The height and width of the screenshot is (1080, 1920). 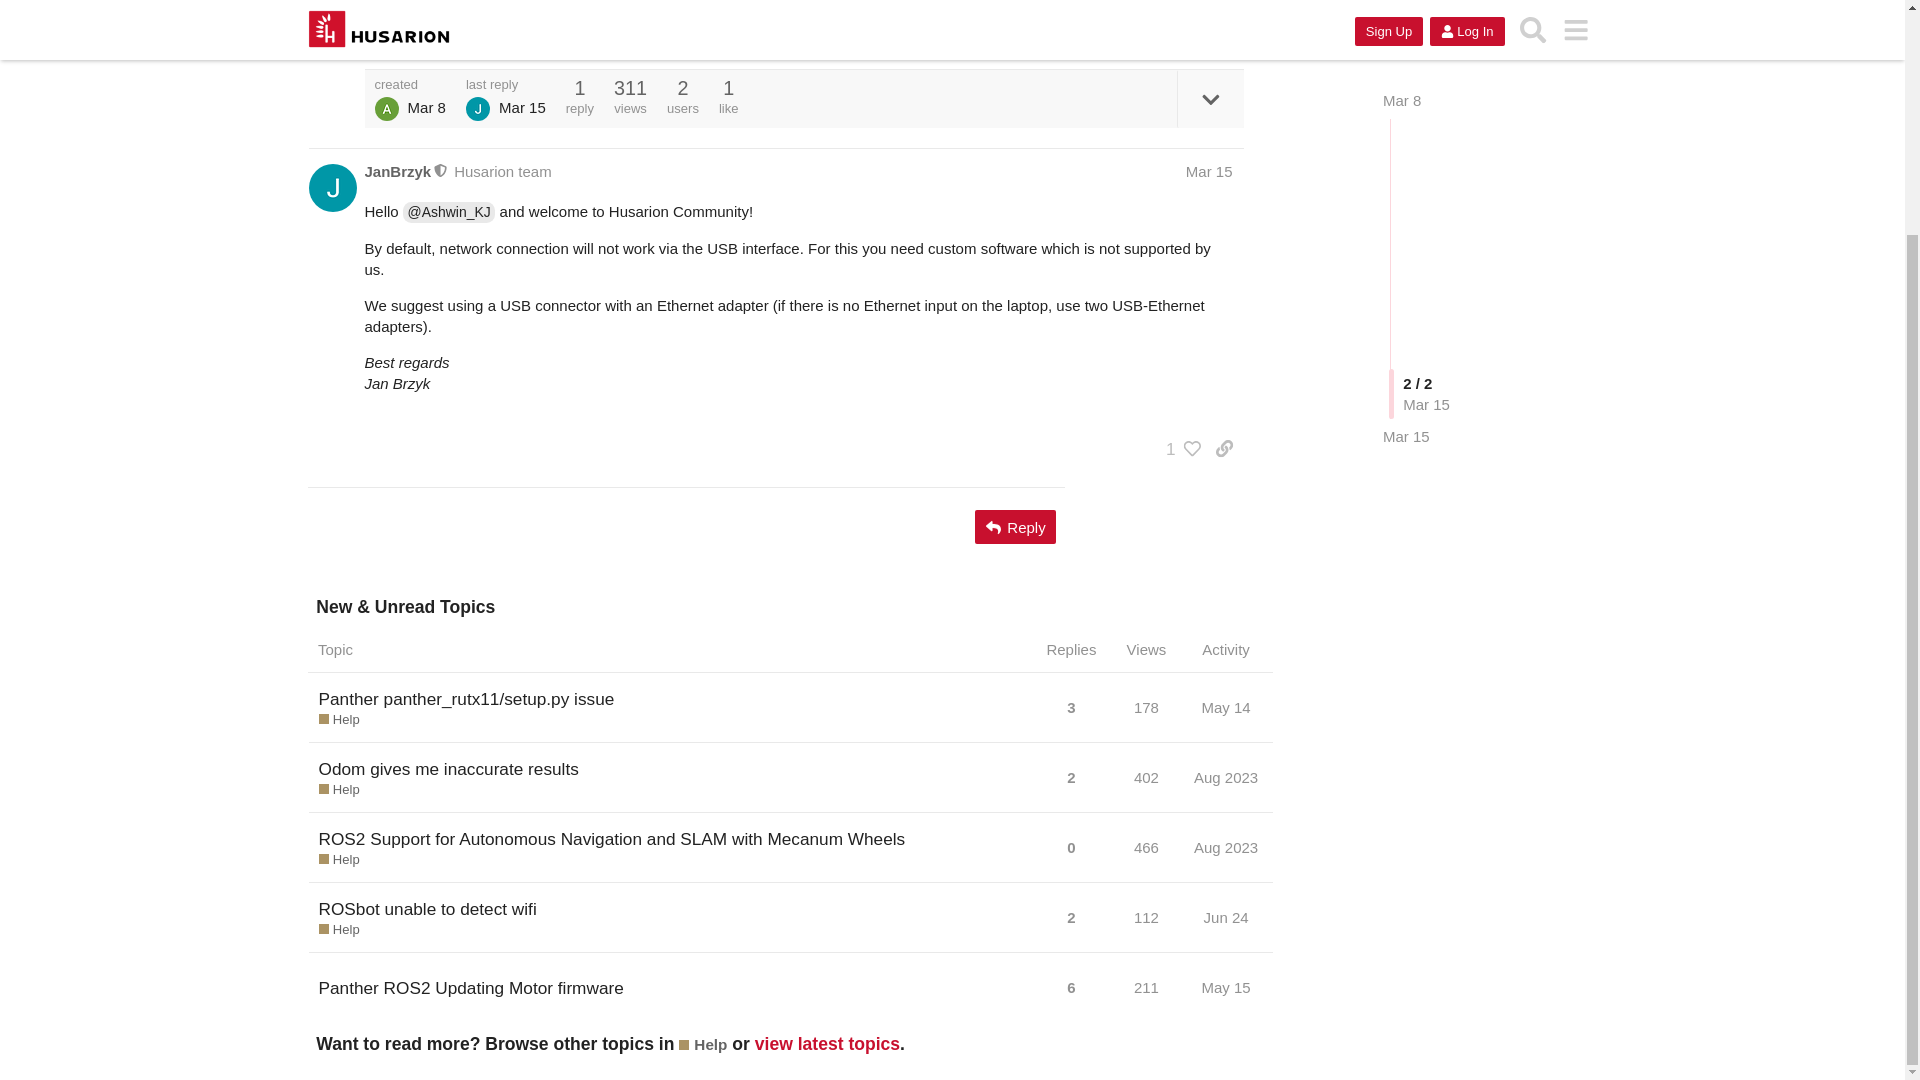 What do you see at coordinates (1016, 526) in the screenshot?
I see `Reply` at bounding box center [1016, 526].